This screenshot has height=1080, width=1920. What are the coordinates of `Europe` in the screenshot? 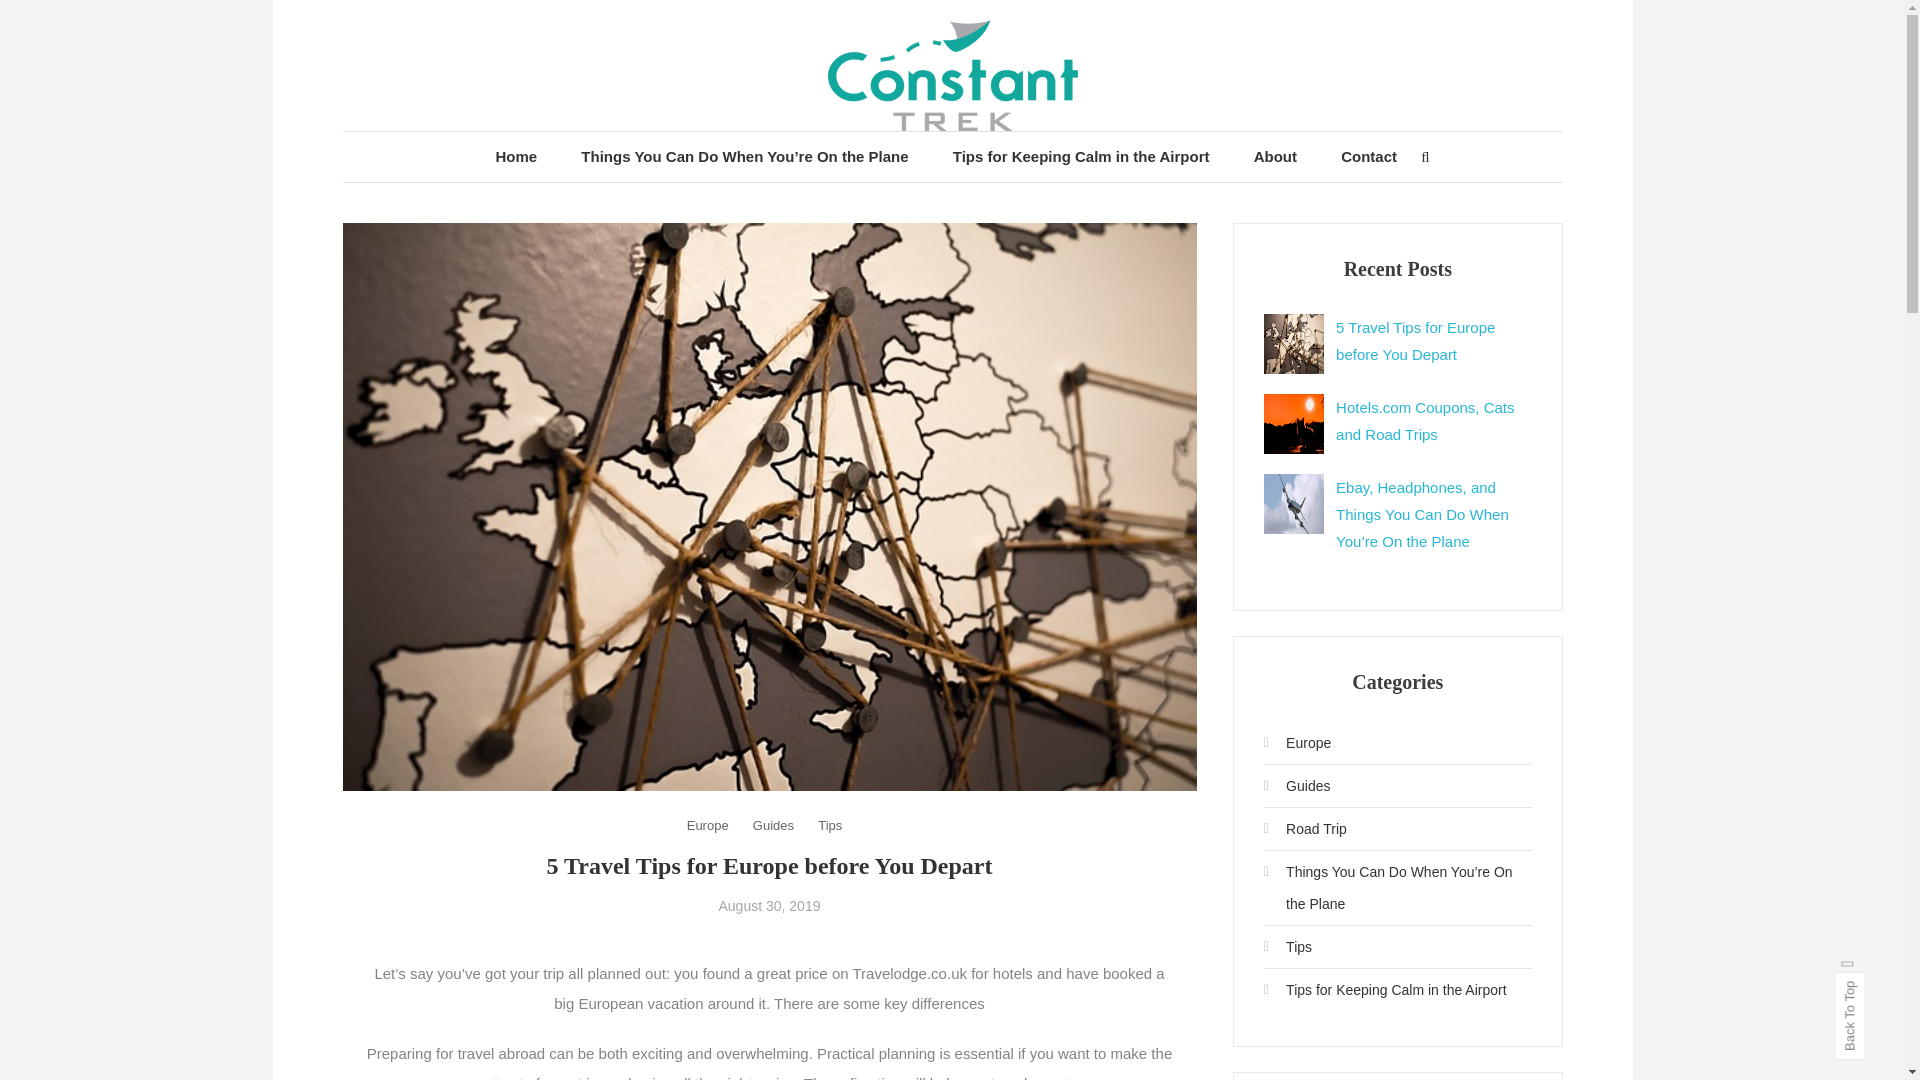 It's located at (708, 826).